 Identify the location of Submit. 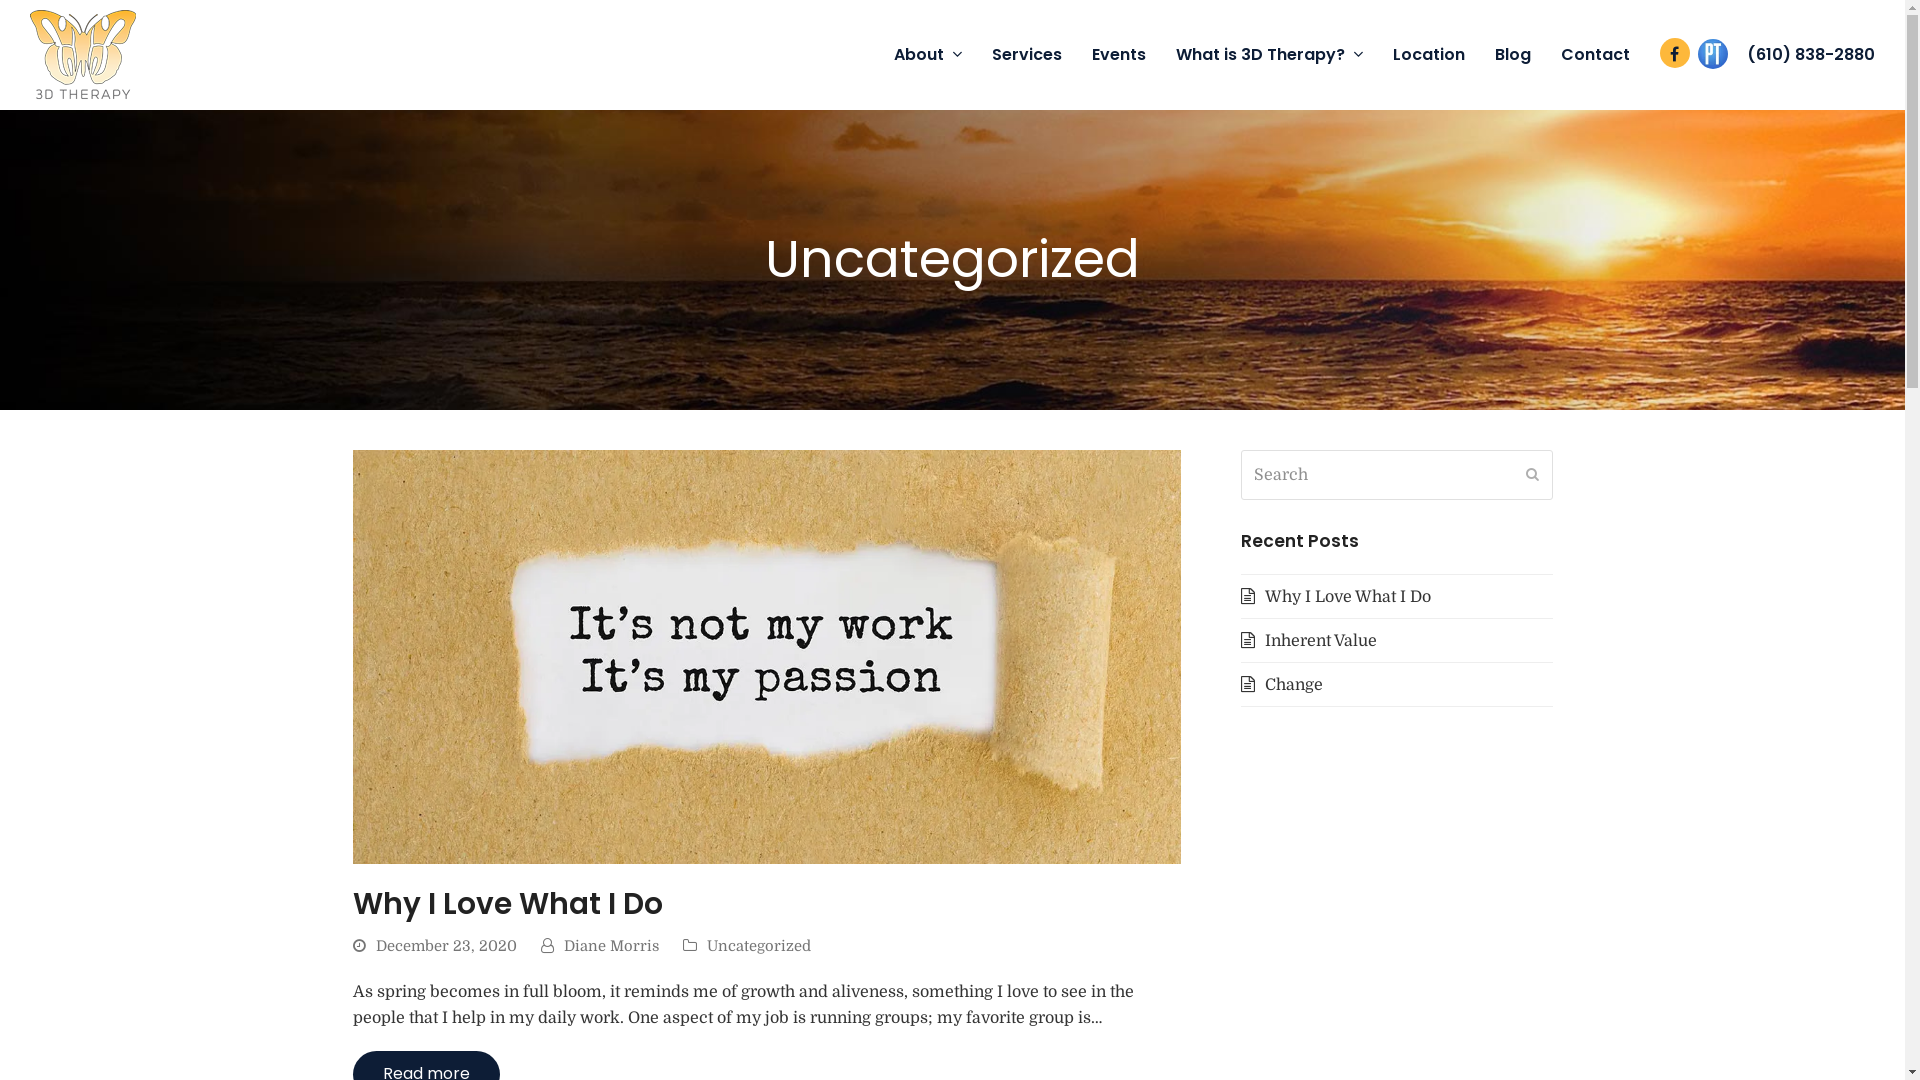
(1532, 475).